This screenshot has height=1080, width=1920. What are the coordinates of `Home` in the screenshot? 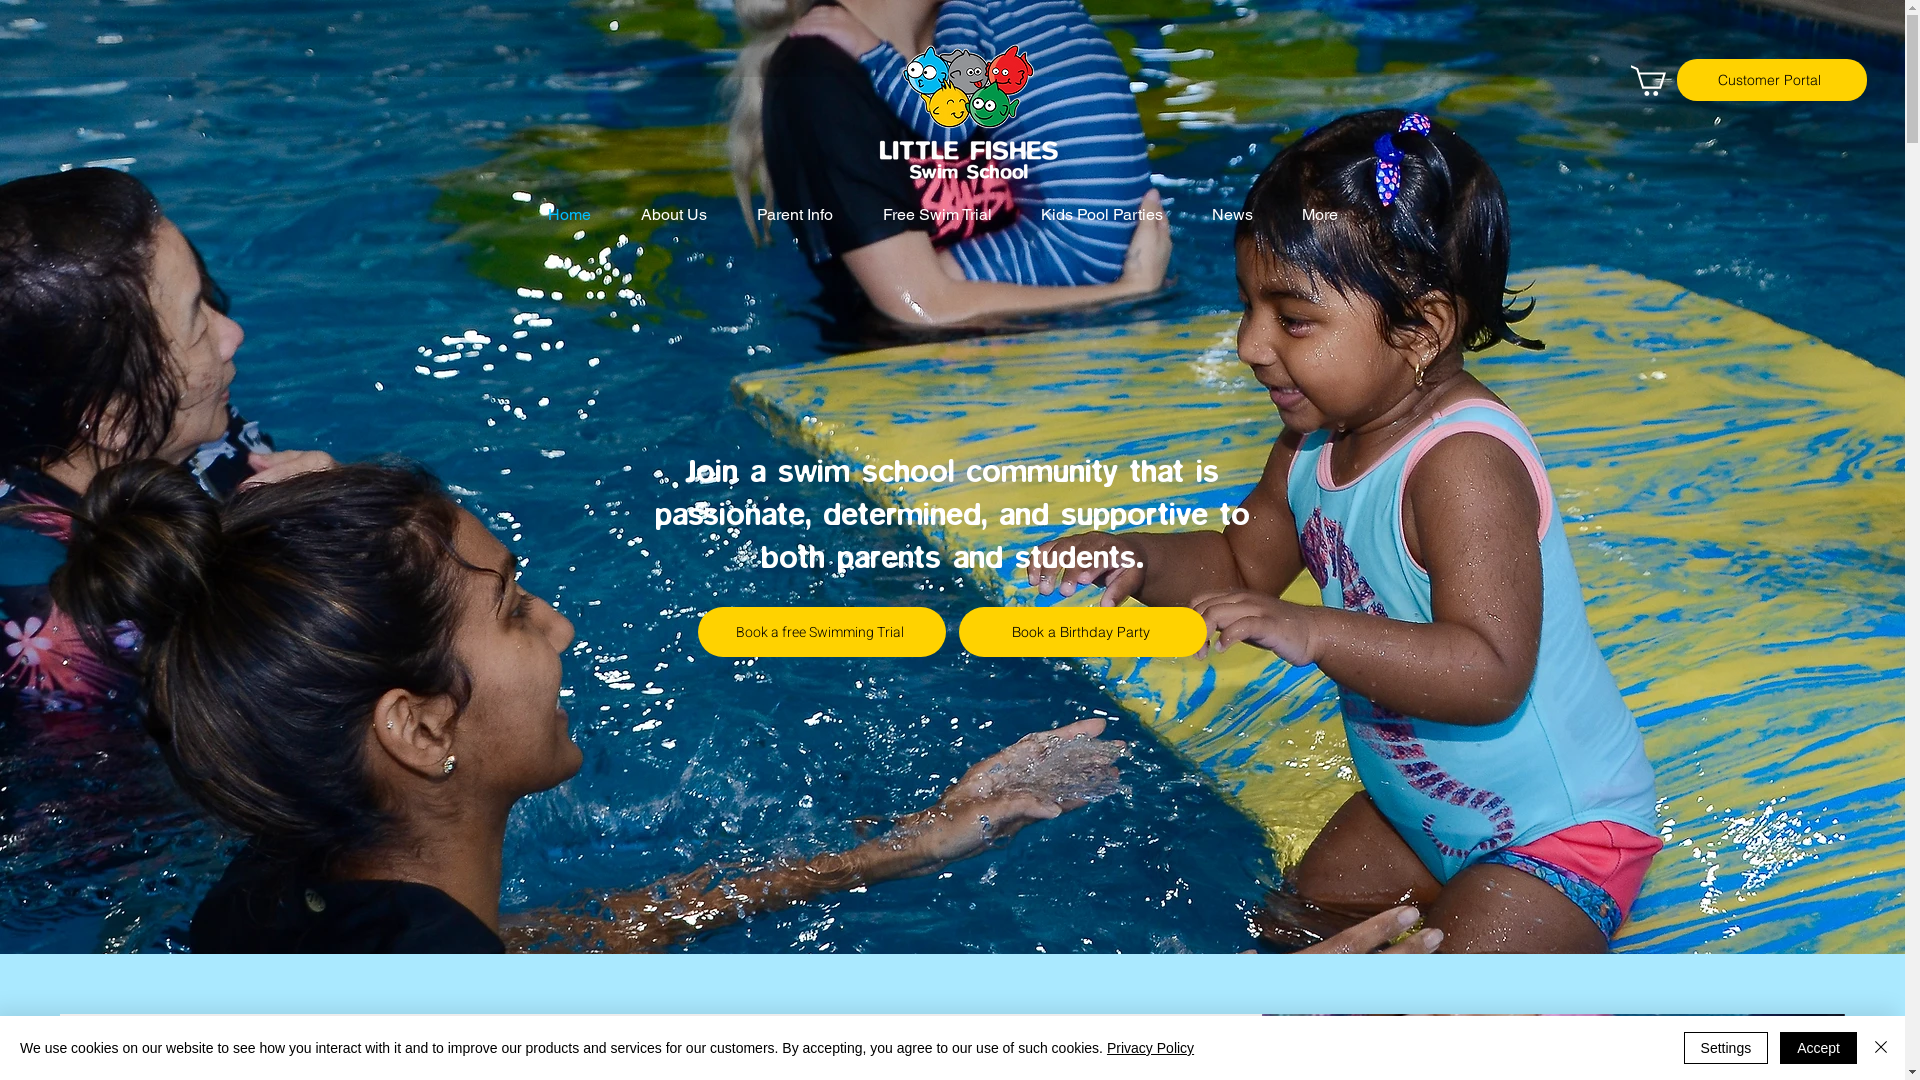 It's located at (578, 215).